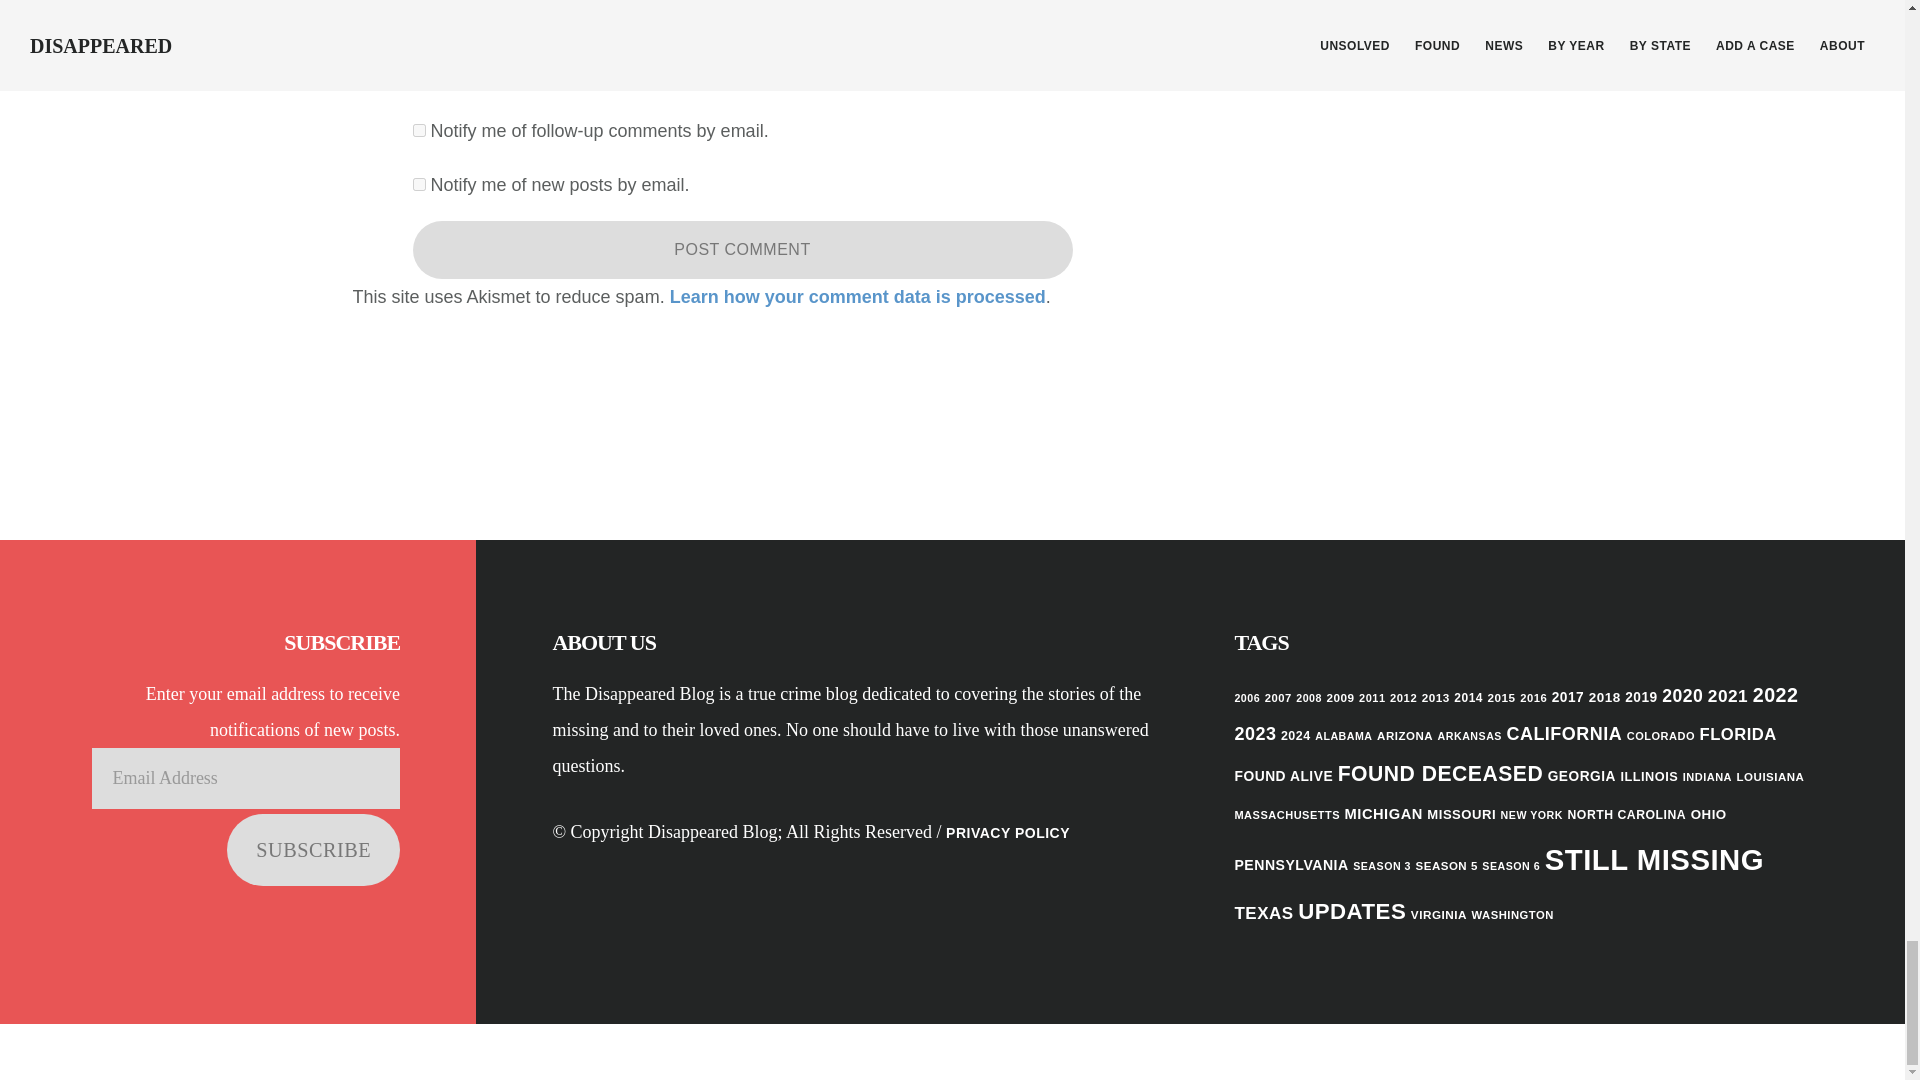 The image size is (1920, 1080). I want to click on subscribe, so click(418, 184).